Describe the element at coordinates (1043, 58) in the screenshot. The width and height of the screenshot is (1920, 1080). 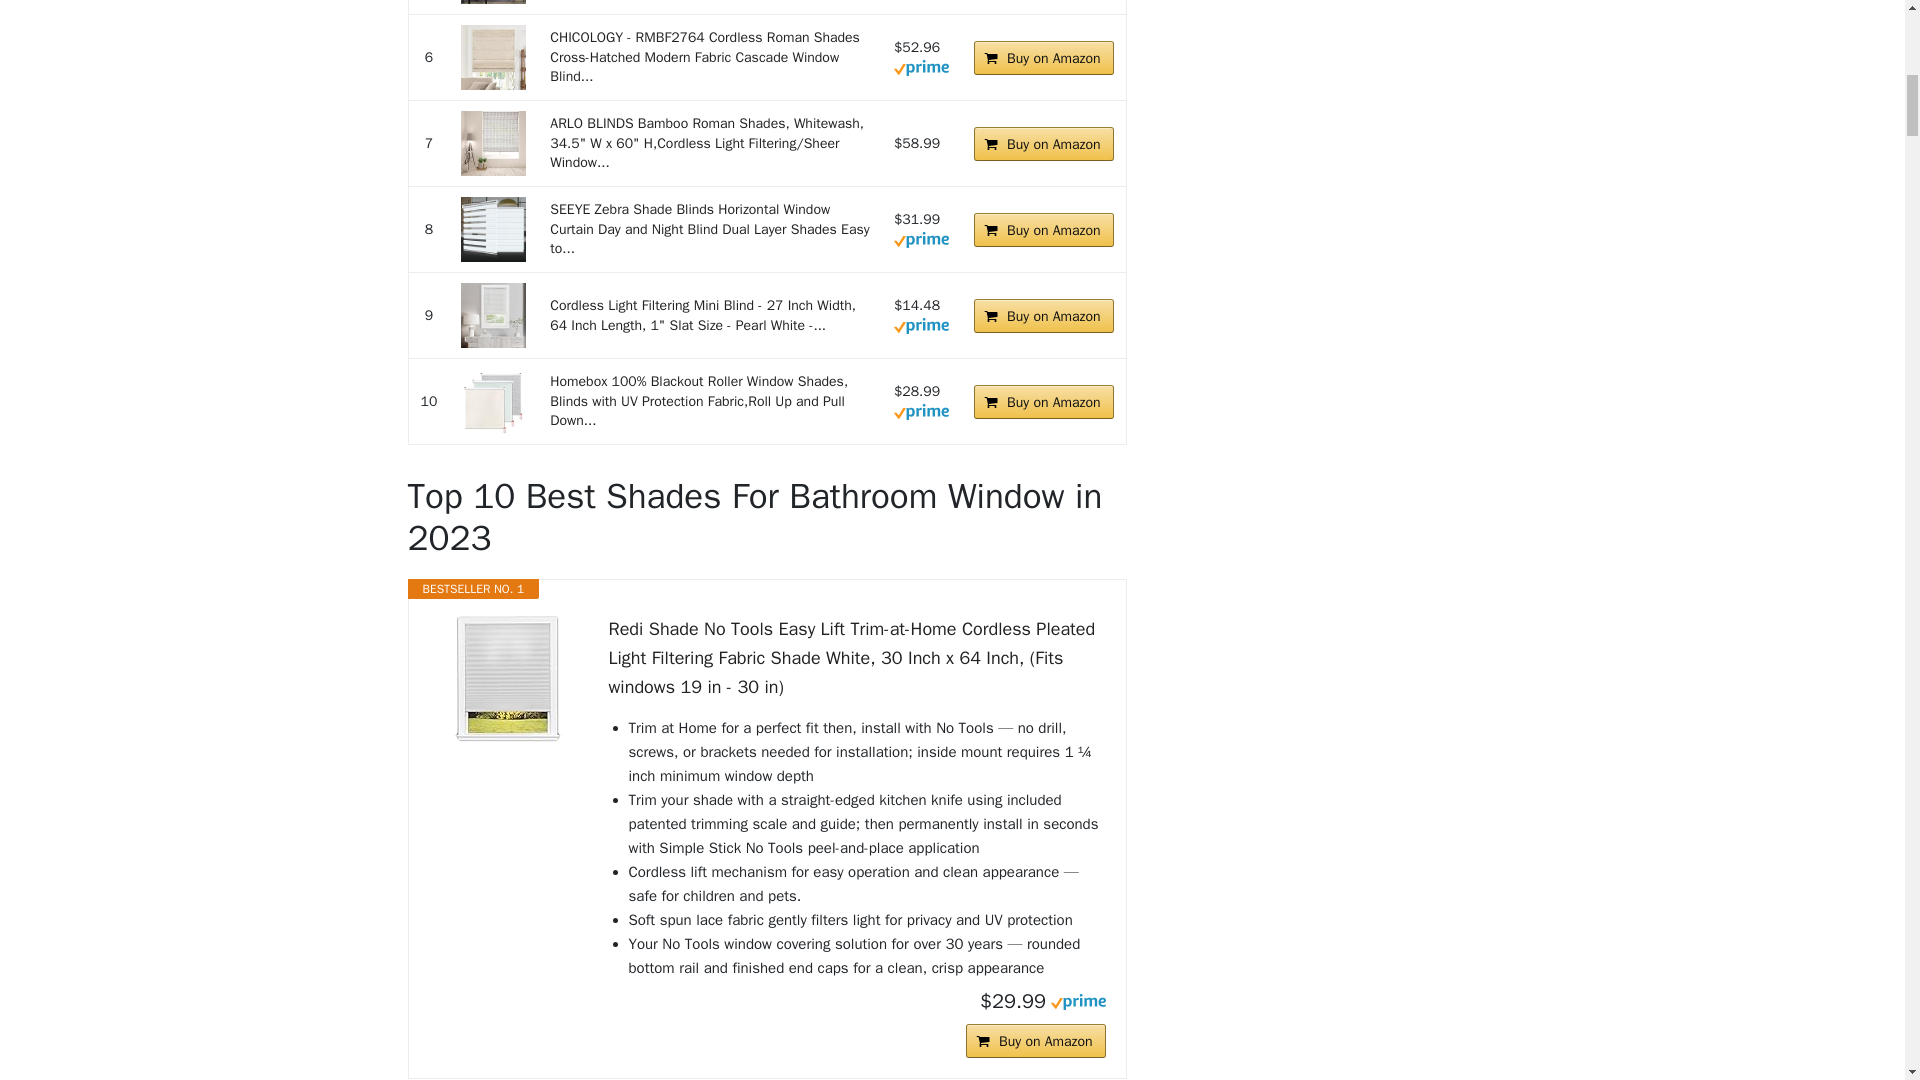
I see `Buy on Amazon` at that location.